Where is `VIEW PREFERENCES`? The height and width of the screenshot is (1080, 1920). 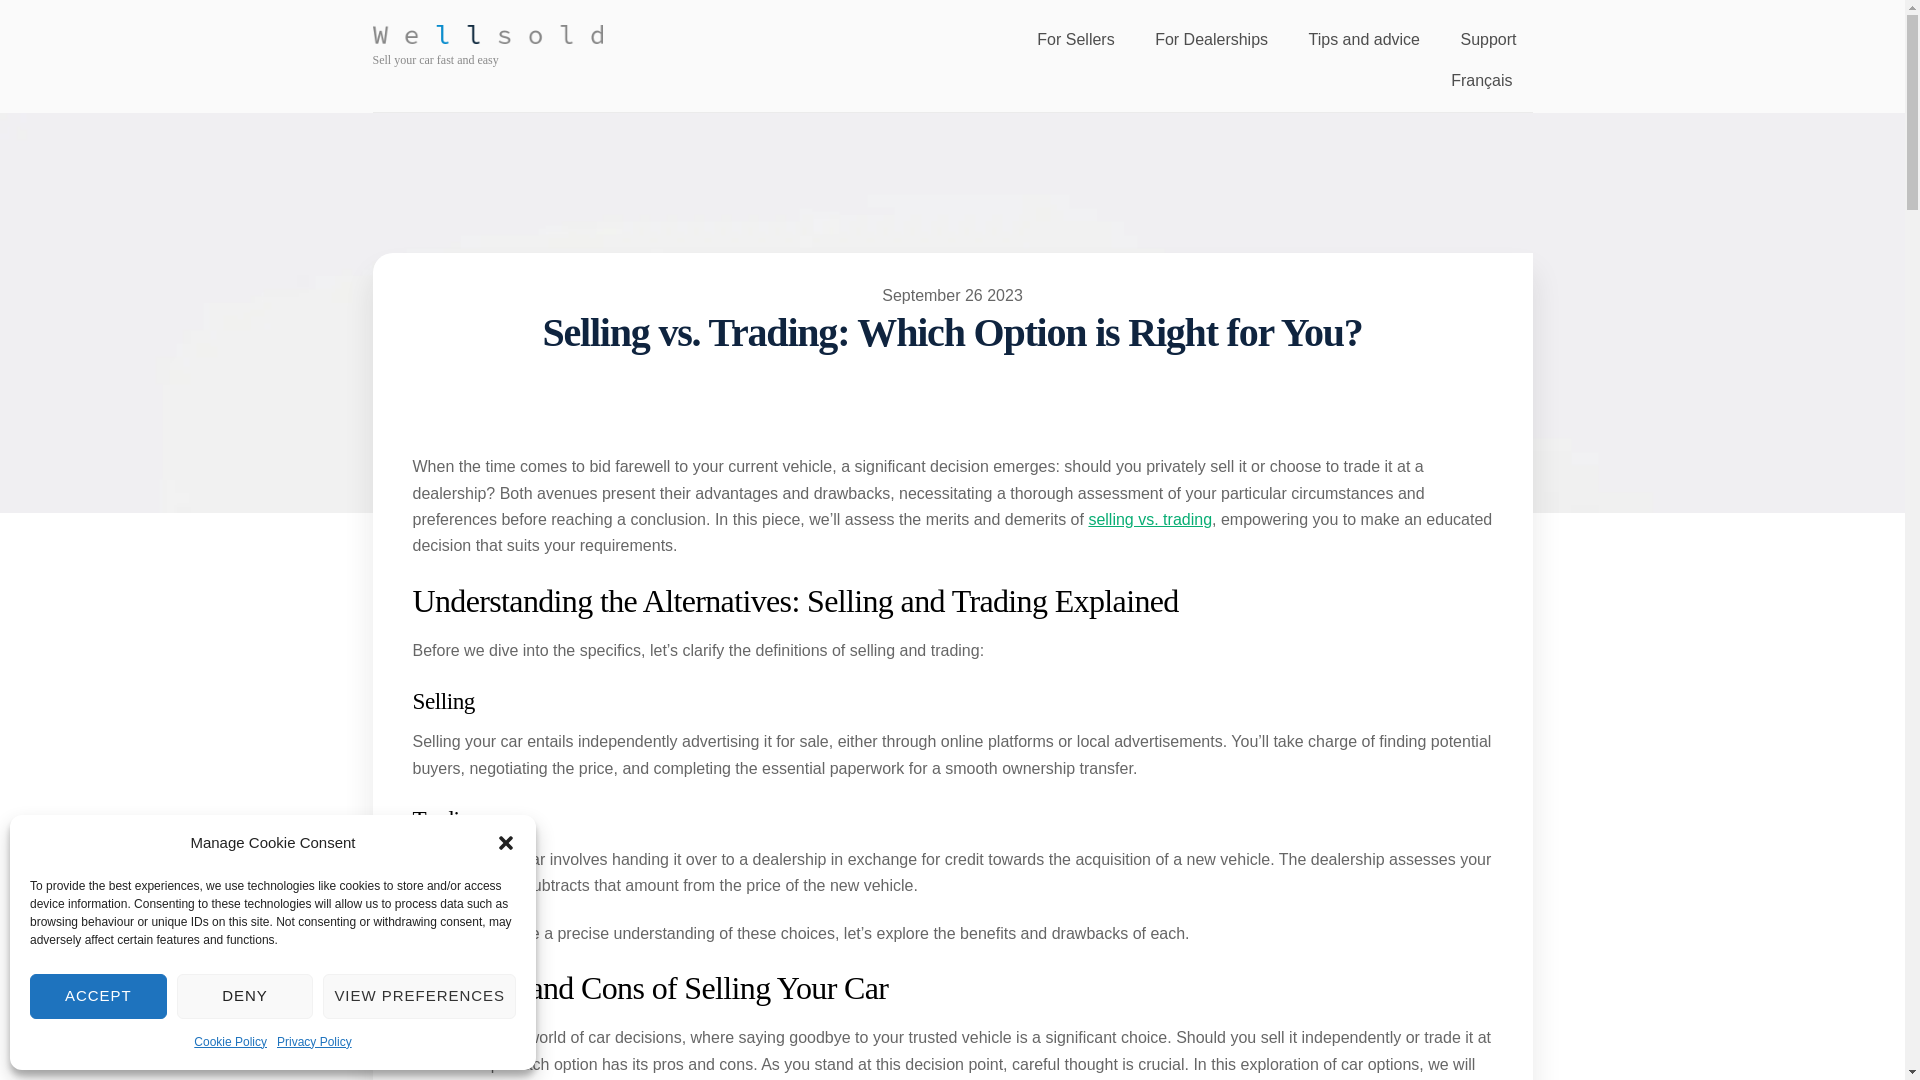
VIEW PREFERENCES is located at coordinates (419, 996).